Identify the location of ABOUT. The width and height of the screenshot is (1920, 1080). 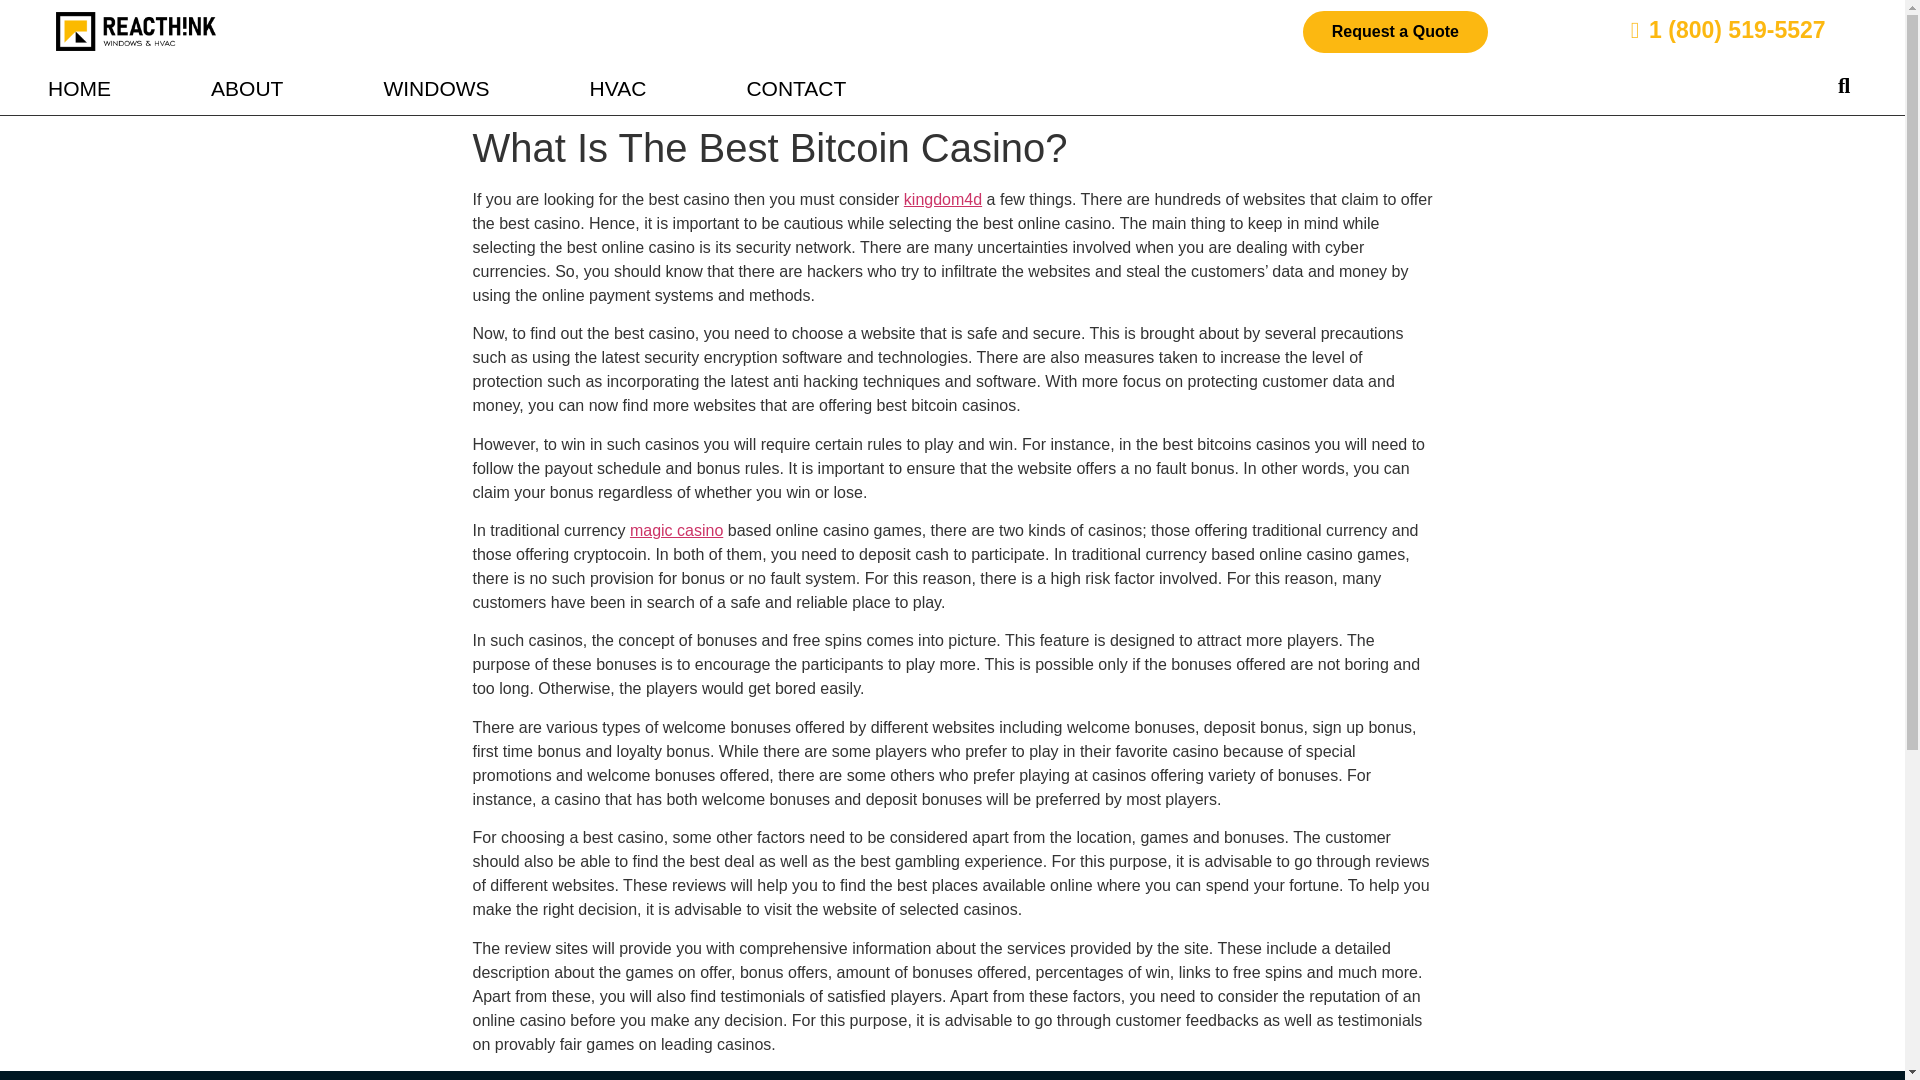
(246, 88).